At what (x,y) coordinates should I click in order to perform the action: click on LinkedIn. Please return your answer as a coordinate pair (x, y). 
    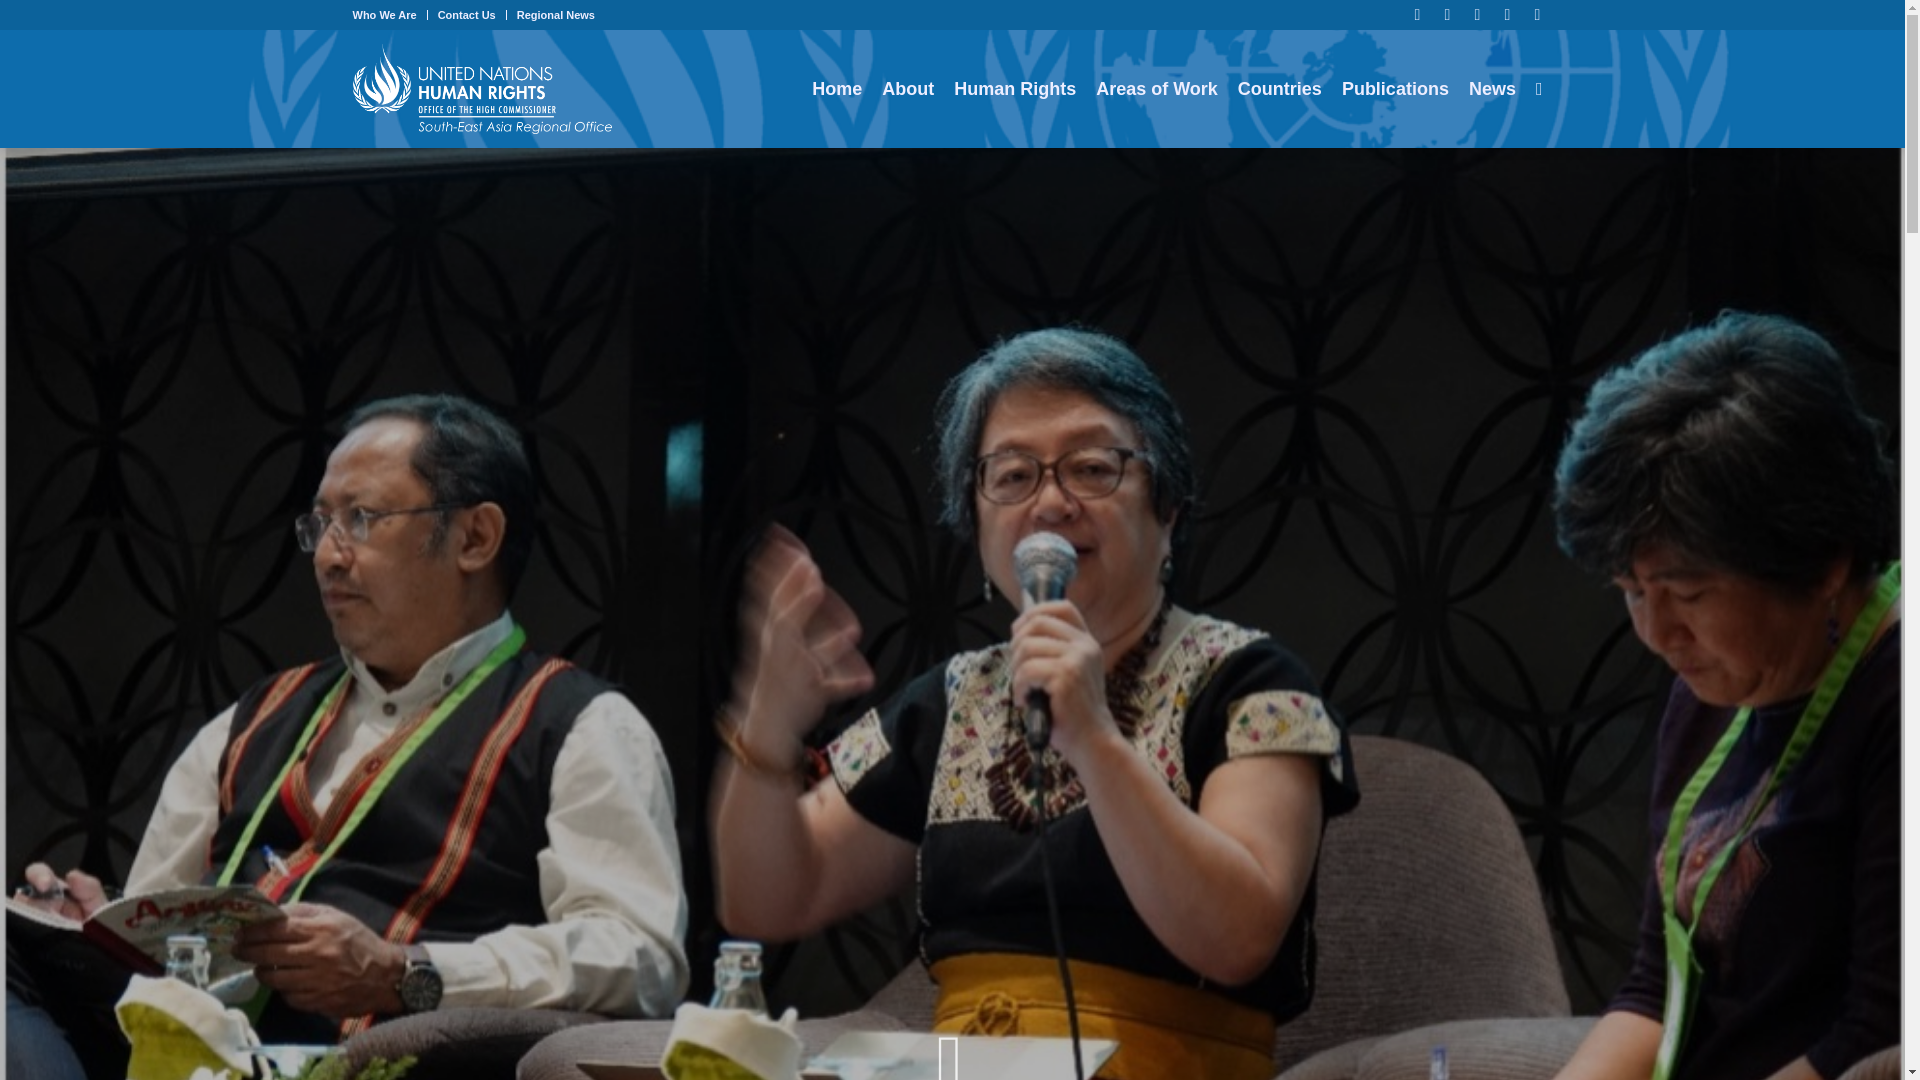
    Looking at the image, I should click on (1506, 15).